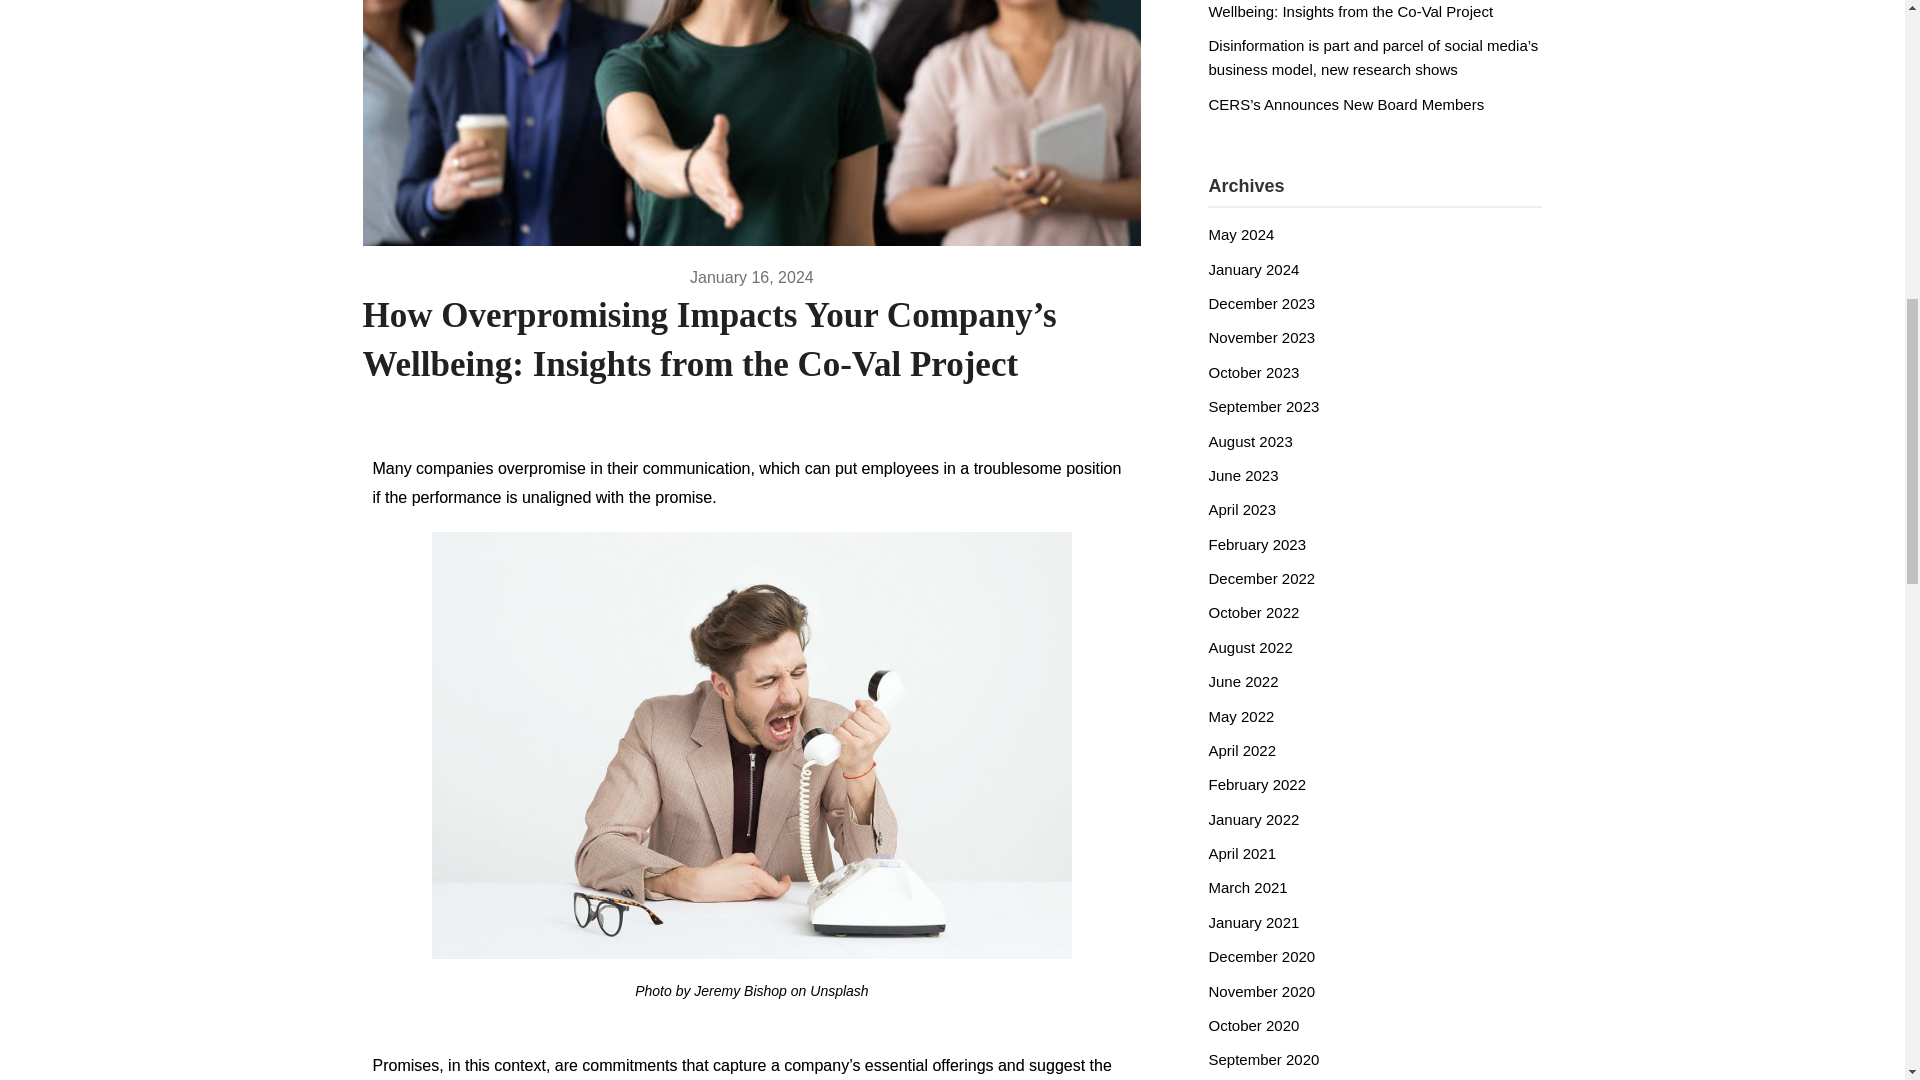 This screenshot has height=1080, width=1920. What do you see at coordinates (1250, 442) in the screenshot?
I see `August 2023` at bounding box center [1250, 442].